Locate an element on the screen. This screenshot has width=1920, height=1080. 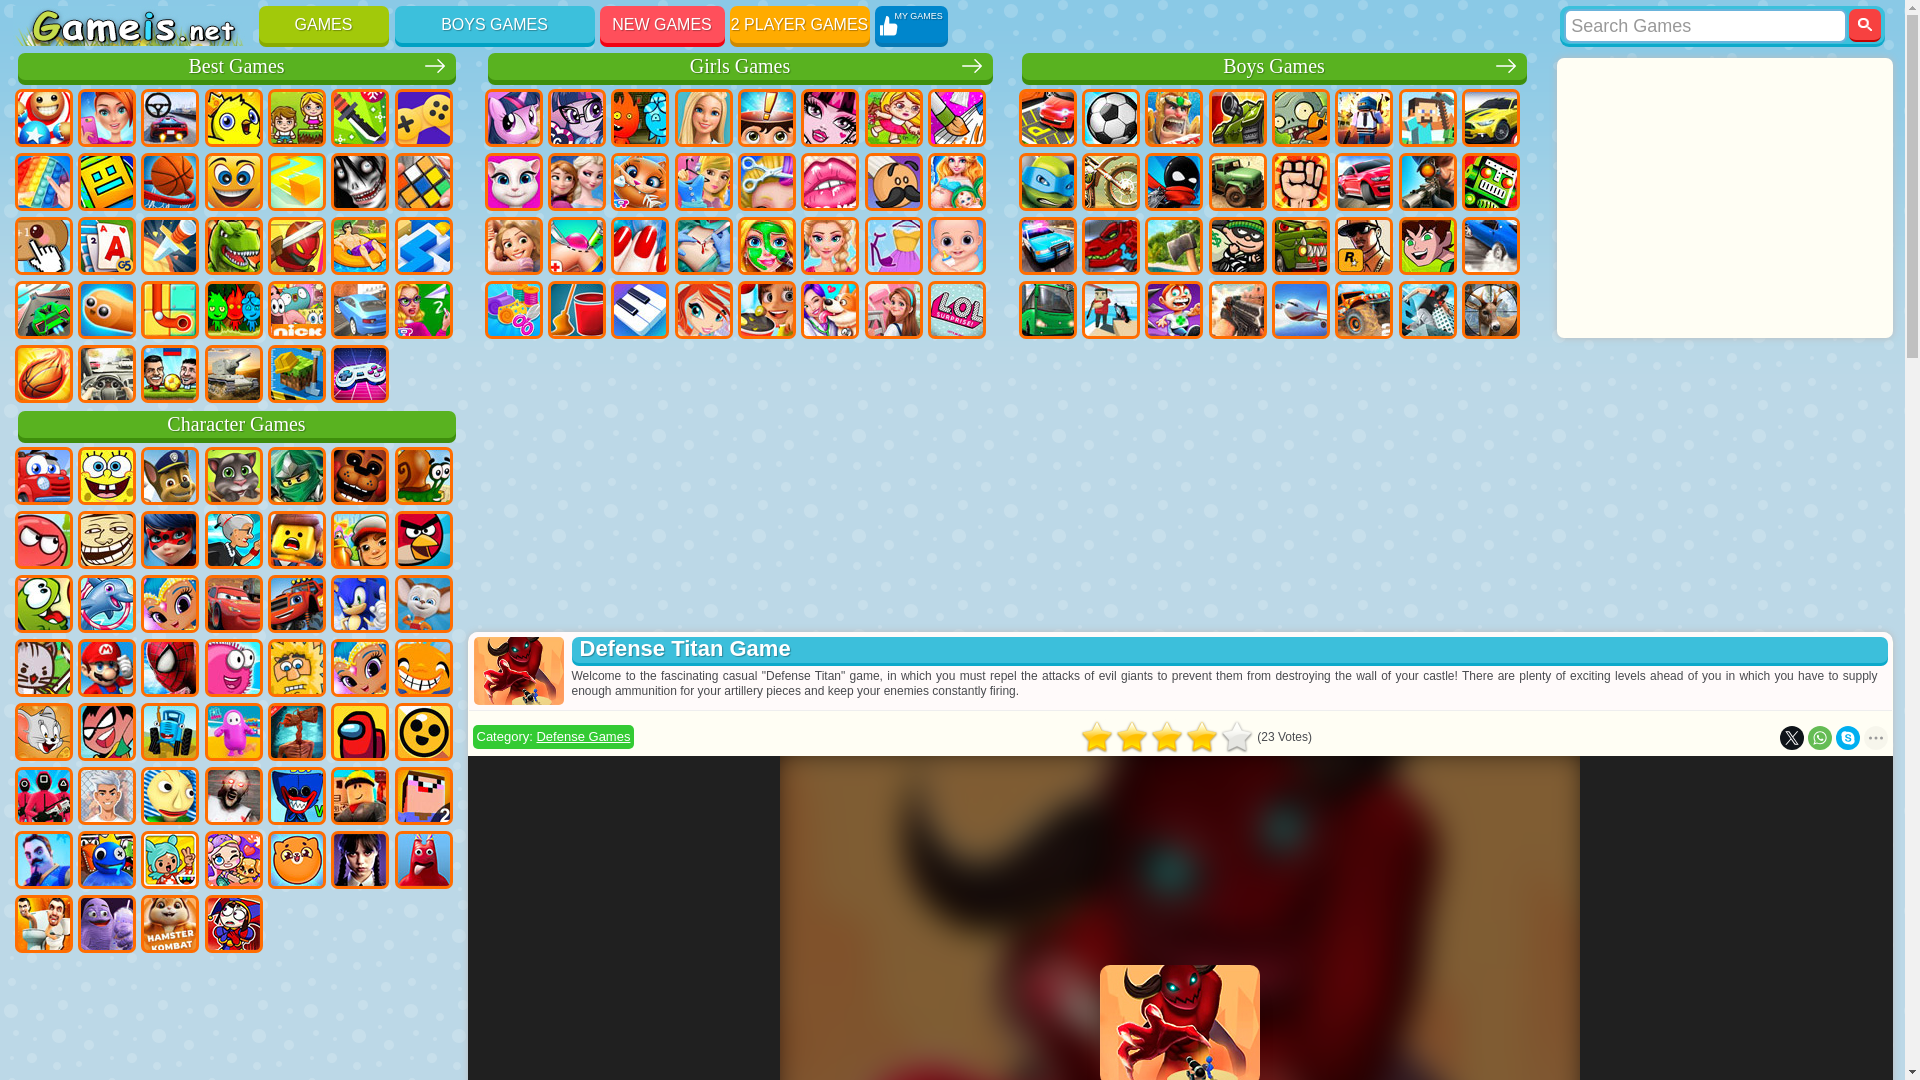
Football is located at coordinates (1111, 117).